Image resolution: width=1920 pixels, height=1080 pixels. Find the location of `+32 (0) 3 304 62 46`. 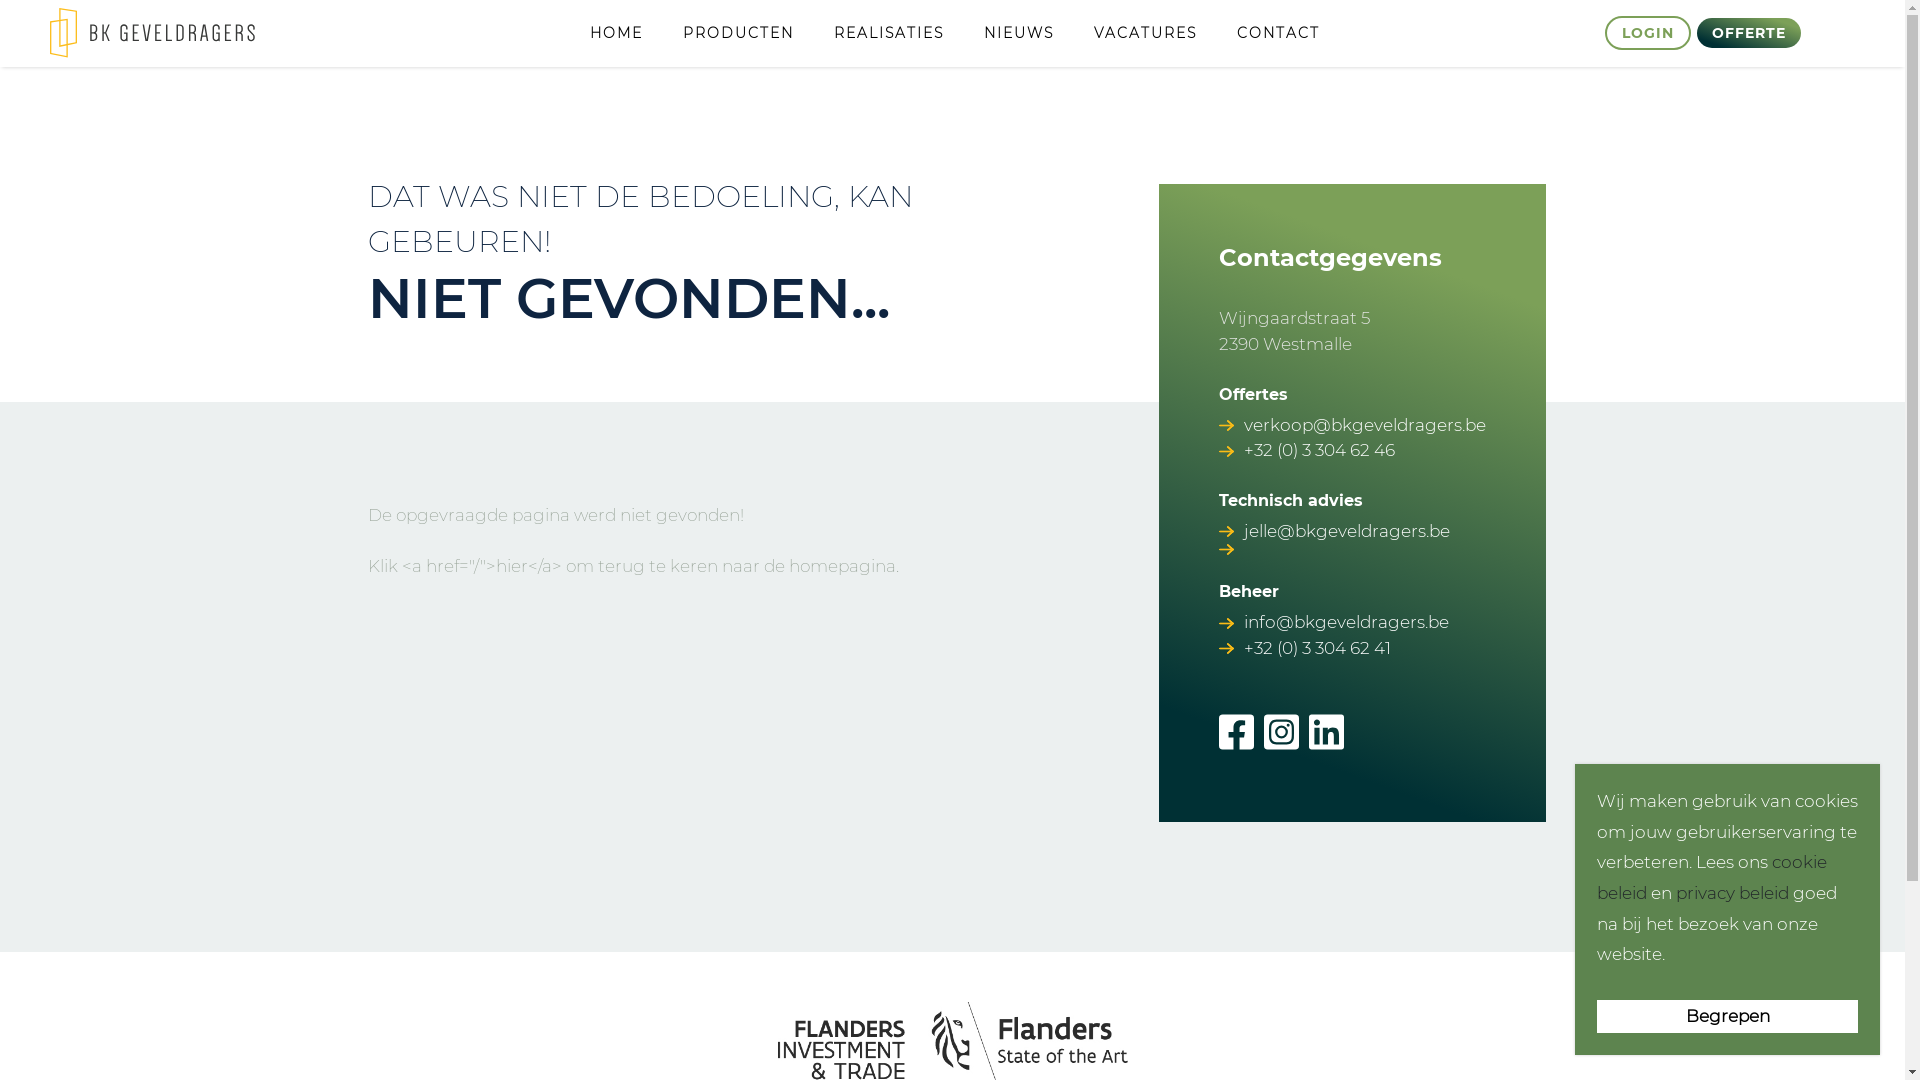

+32 (0) 3 304 62 46 is located at coordinates (1320, 451).